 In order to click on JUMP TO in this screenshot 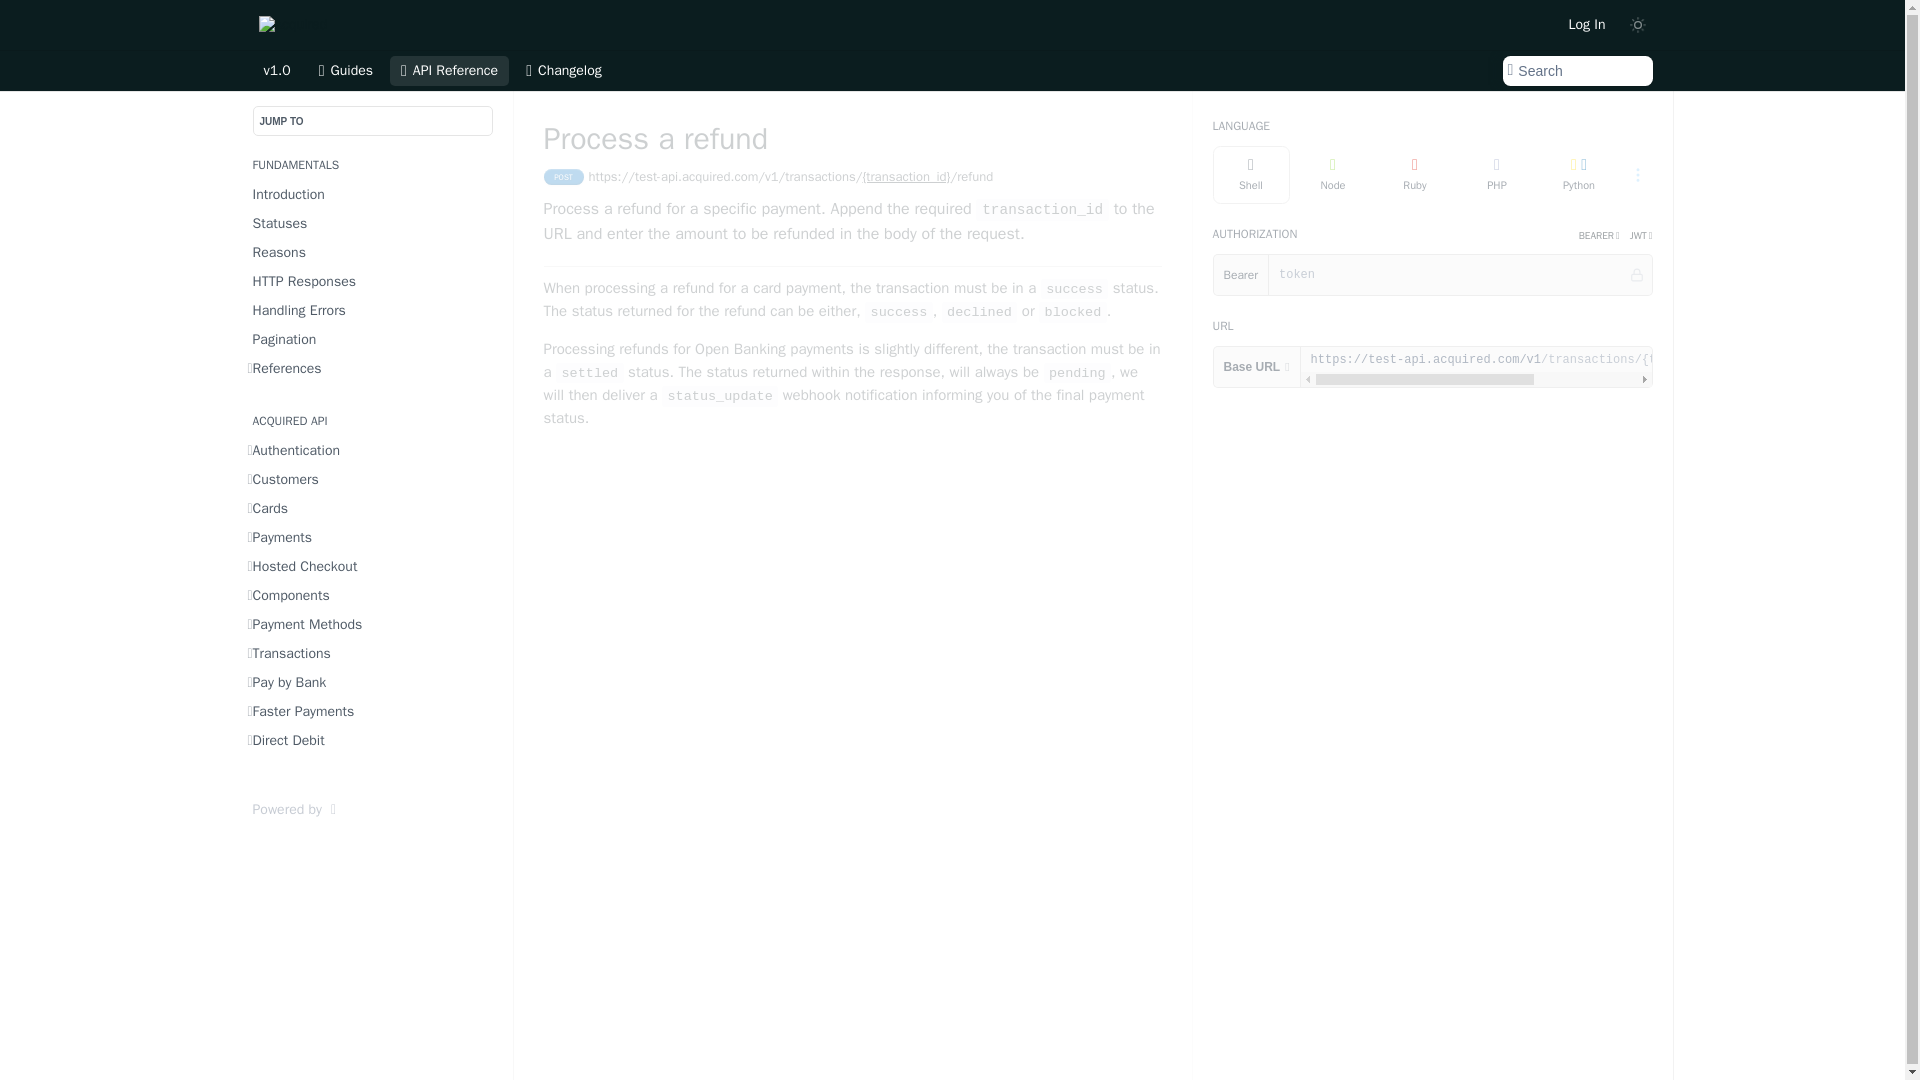, I will do `click(371, 120)`.